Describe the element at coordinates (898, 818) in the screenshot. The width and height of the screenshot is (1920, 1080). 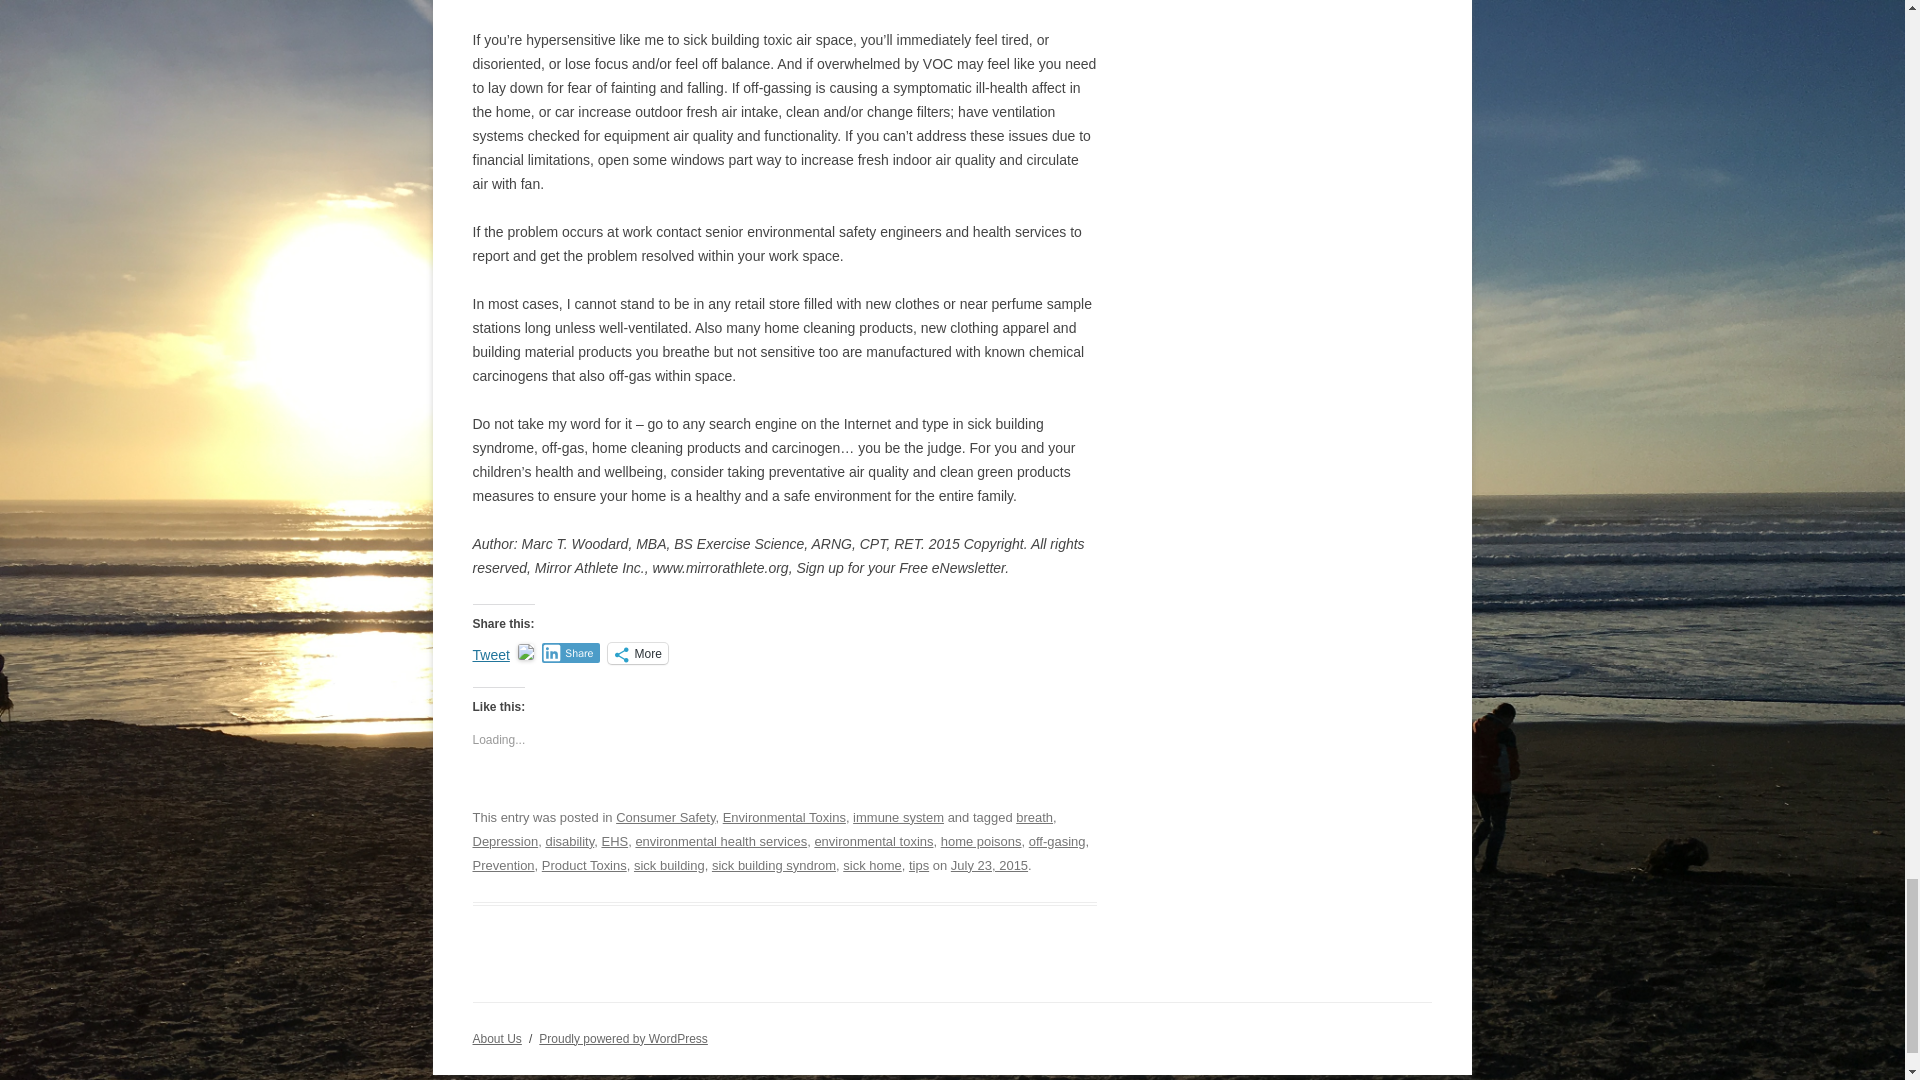
I see `immune system` at that location.